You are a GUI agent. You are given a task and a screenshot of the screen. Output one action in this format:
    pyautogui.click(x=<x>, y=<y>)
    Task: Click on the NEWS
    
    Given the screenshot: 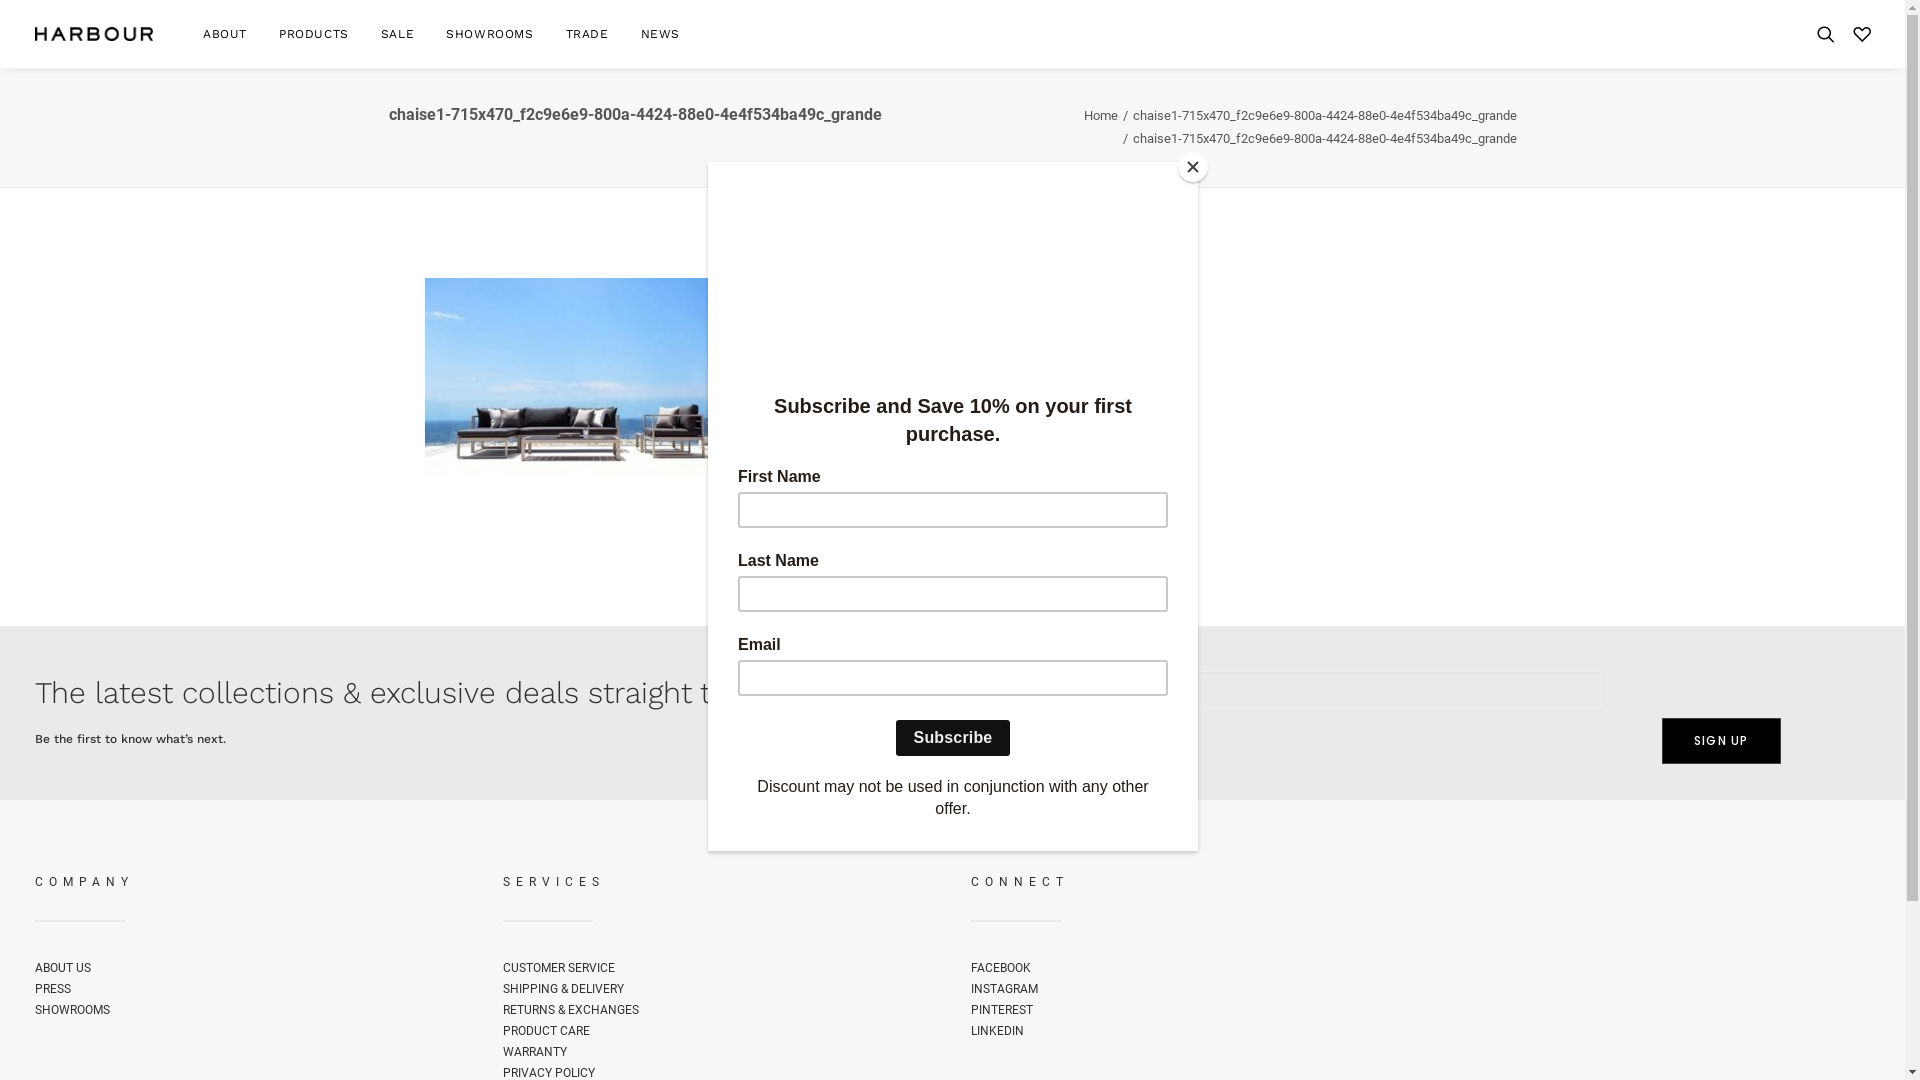 What is the action you would take?
    pyautogui.click(x=654, y=34)
    